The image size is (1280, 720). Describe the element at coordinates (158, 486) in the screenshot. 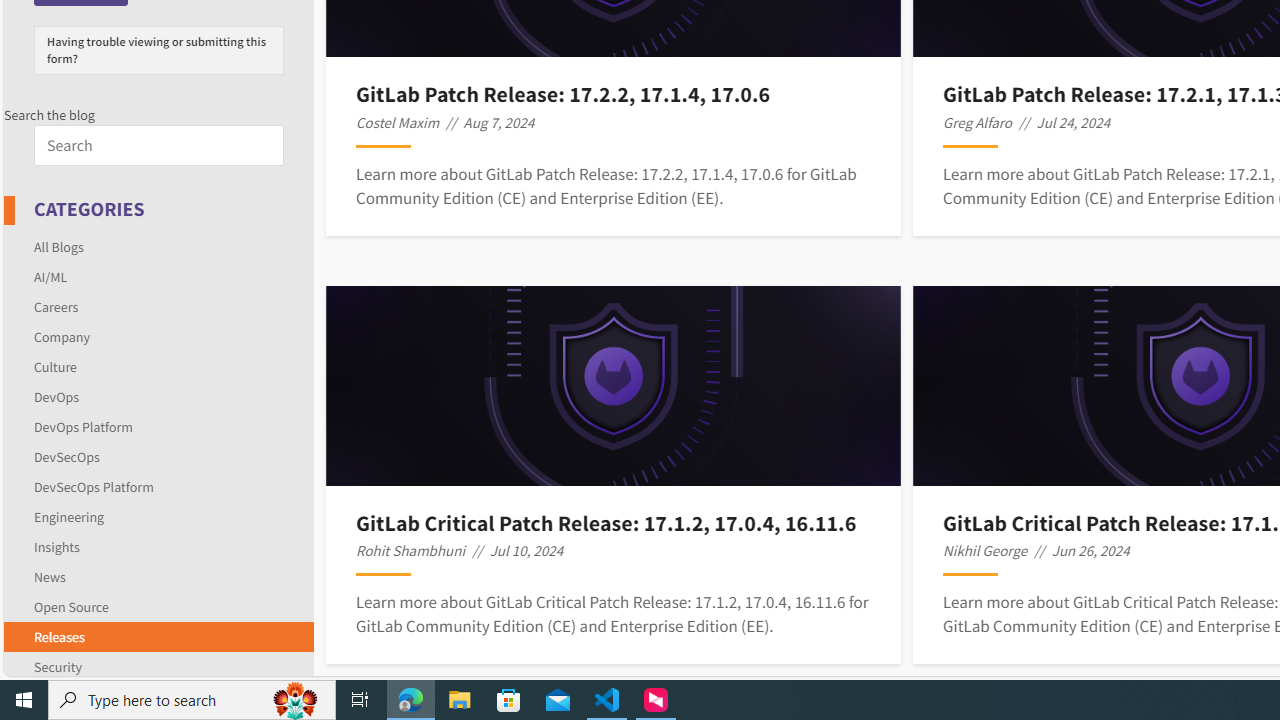

I see `DevSecOps Platform` at that location.